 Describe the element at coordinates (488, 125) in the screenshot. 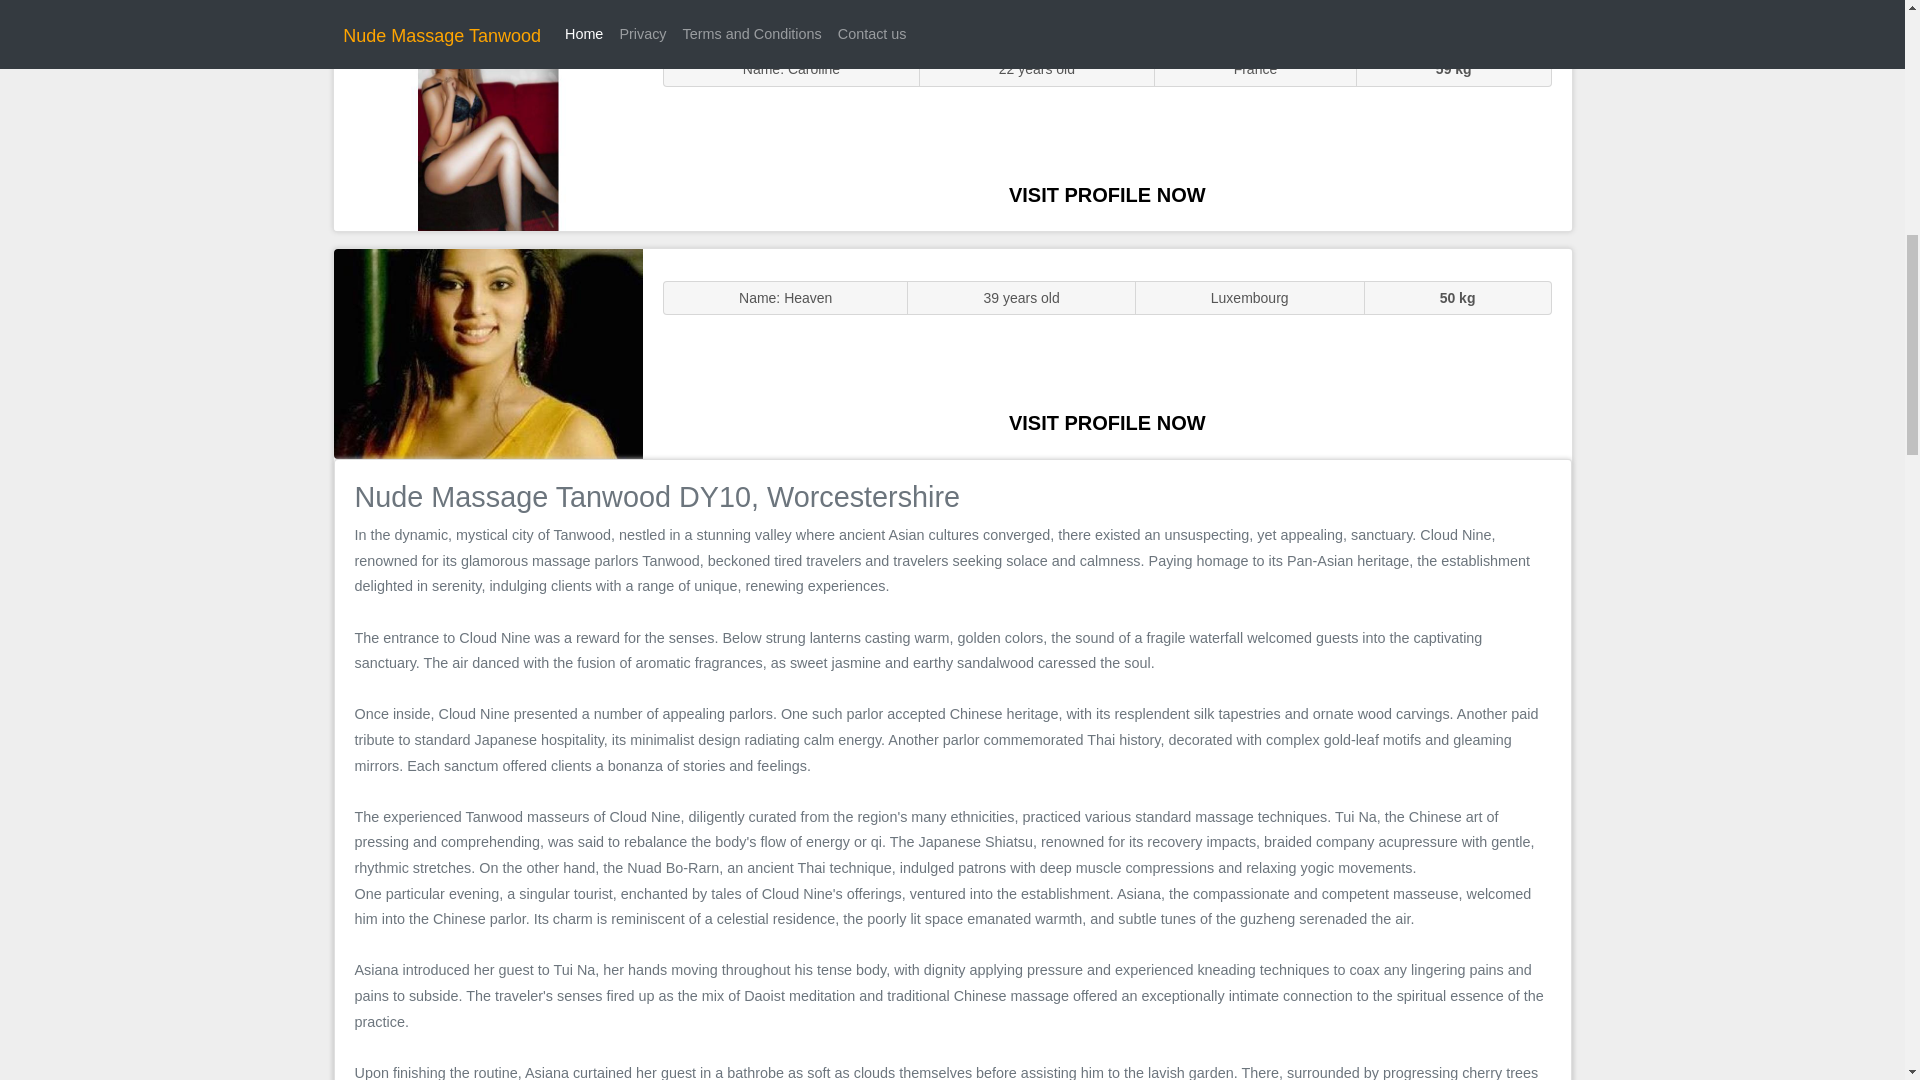

I see `Sluts` at that location.